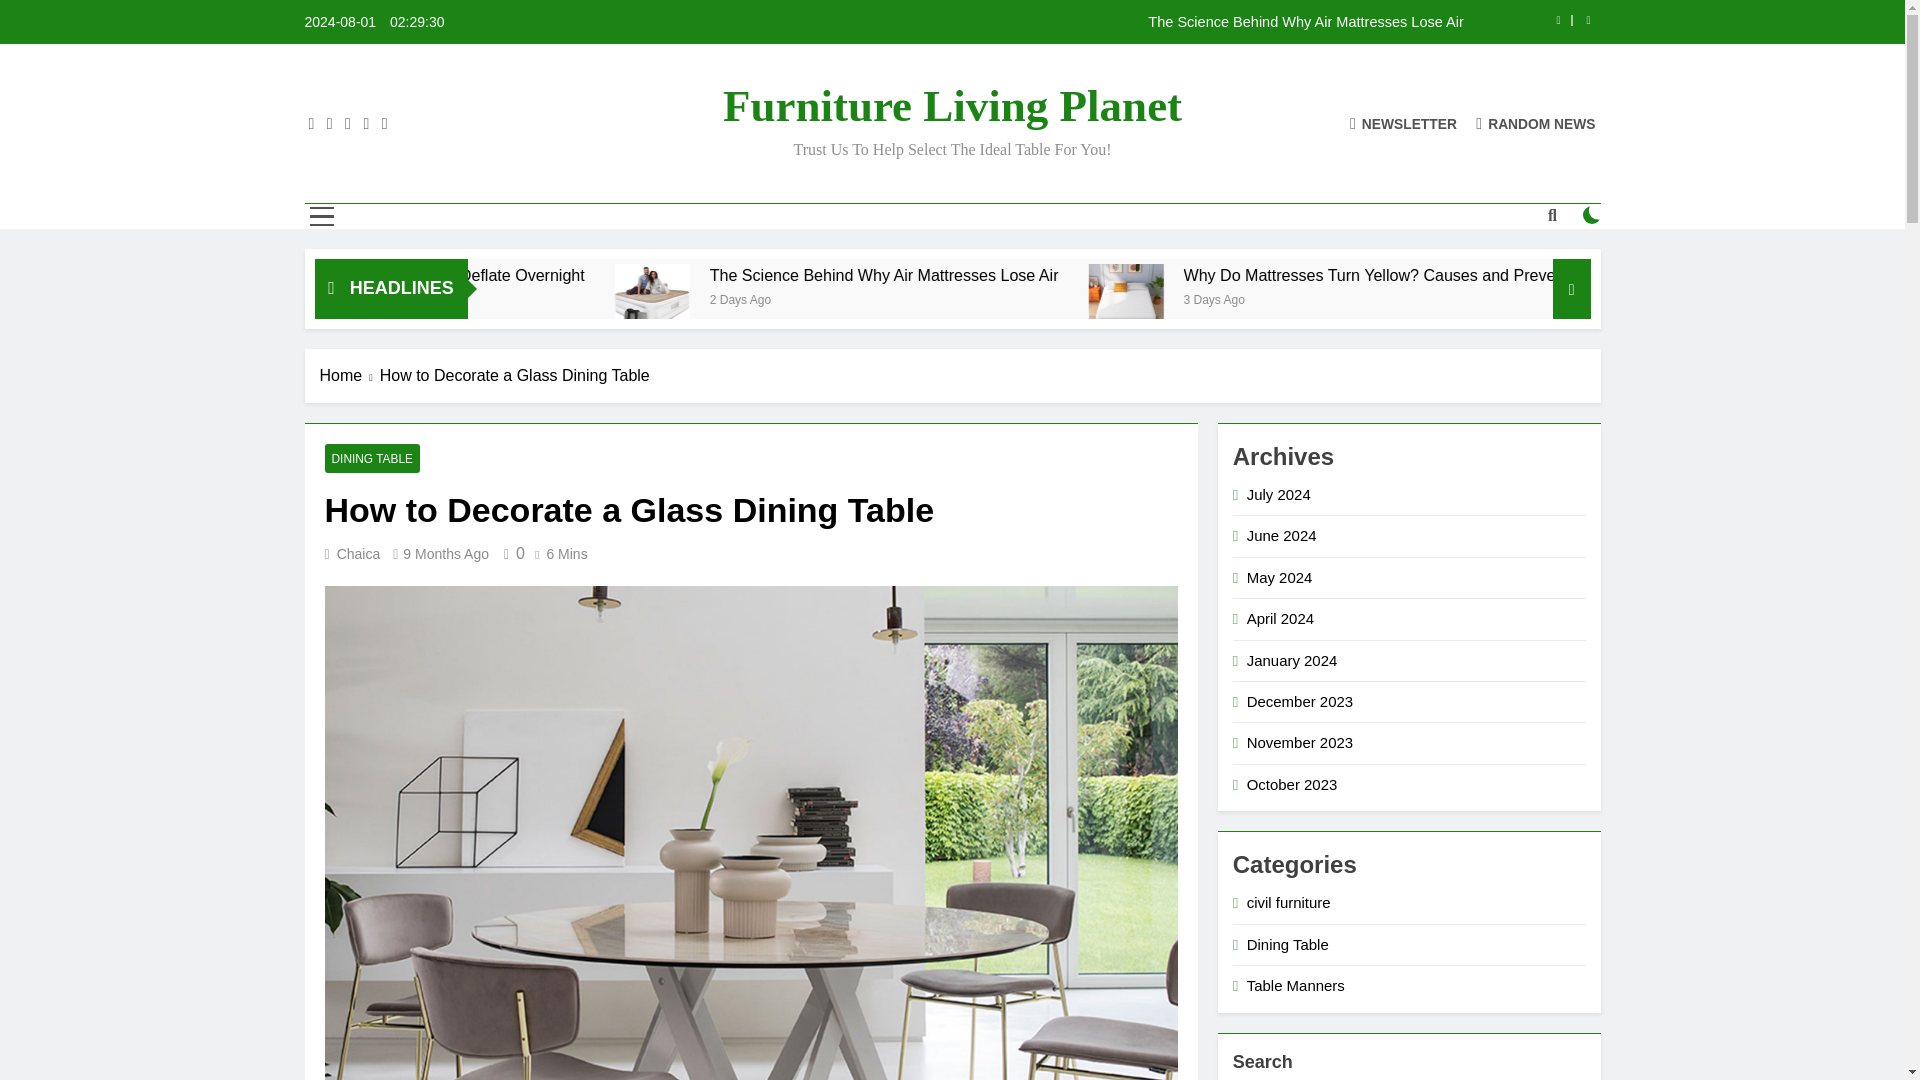 The height and width of the screenshot is (1080, 1920). Describe the element at coordinates (674, 275) in the screenshot. I see `Understanding Why Air Mattresses Deflate Overnight` at that location.